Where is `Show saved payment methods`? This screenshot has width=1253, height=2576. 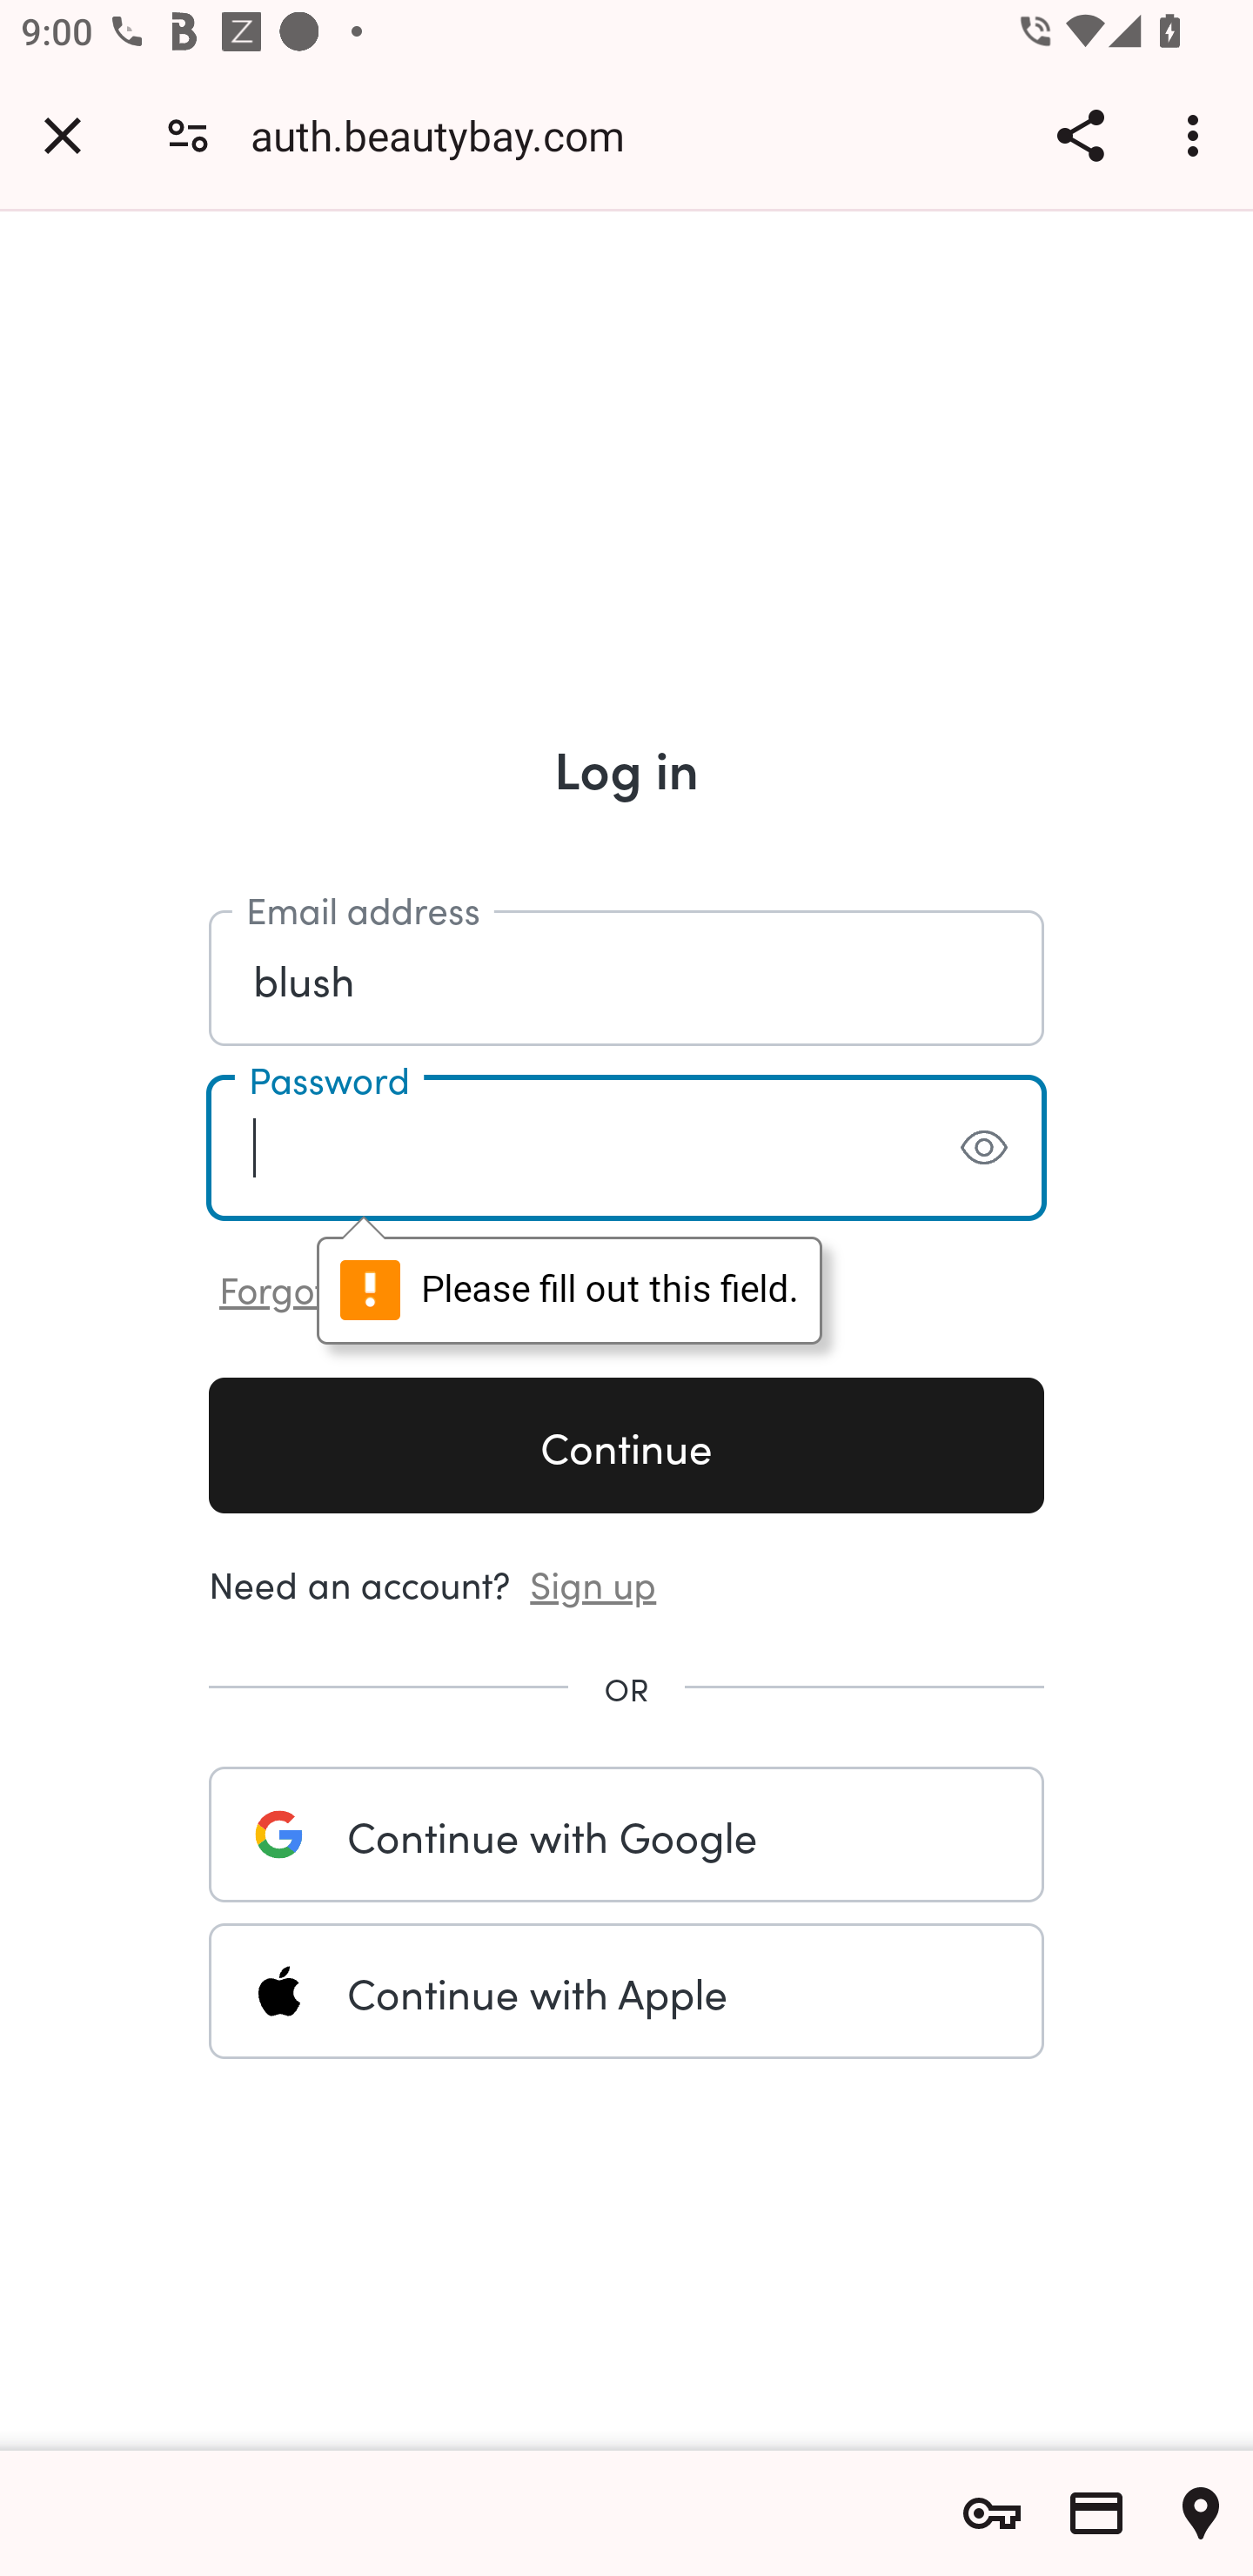 Show saved payment methods is located at coordinates (1096, 2513).